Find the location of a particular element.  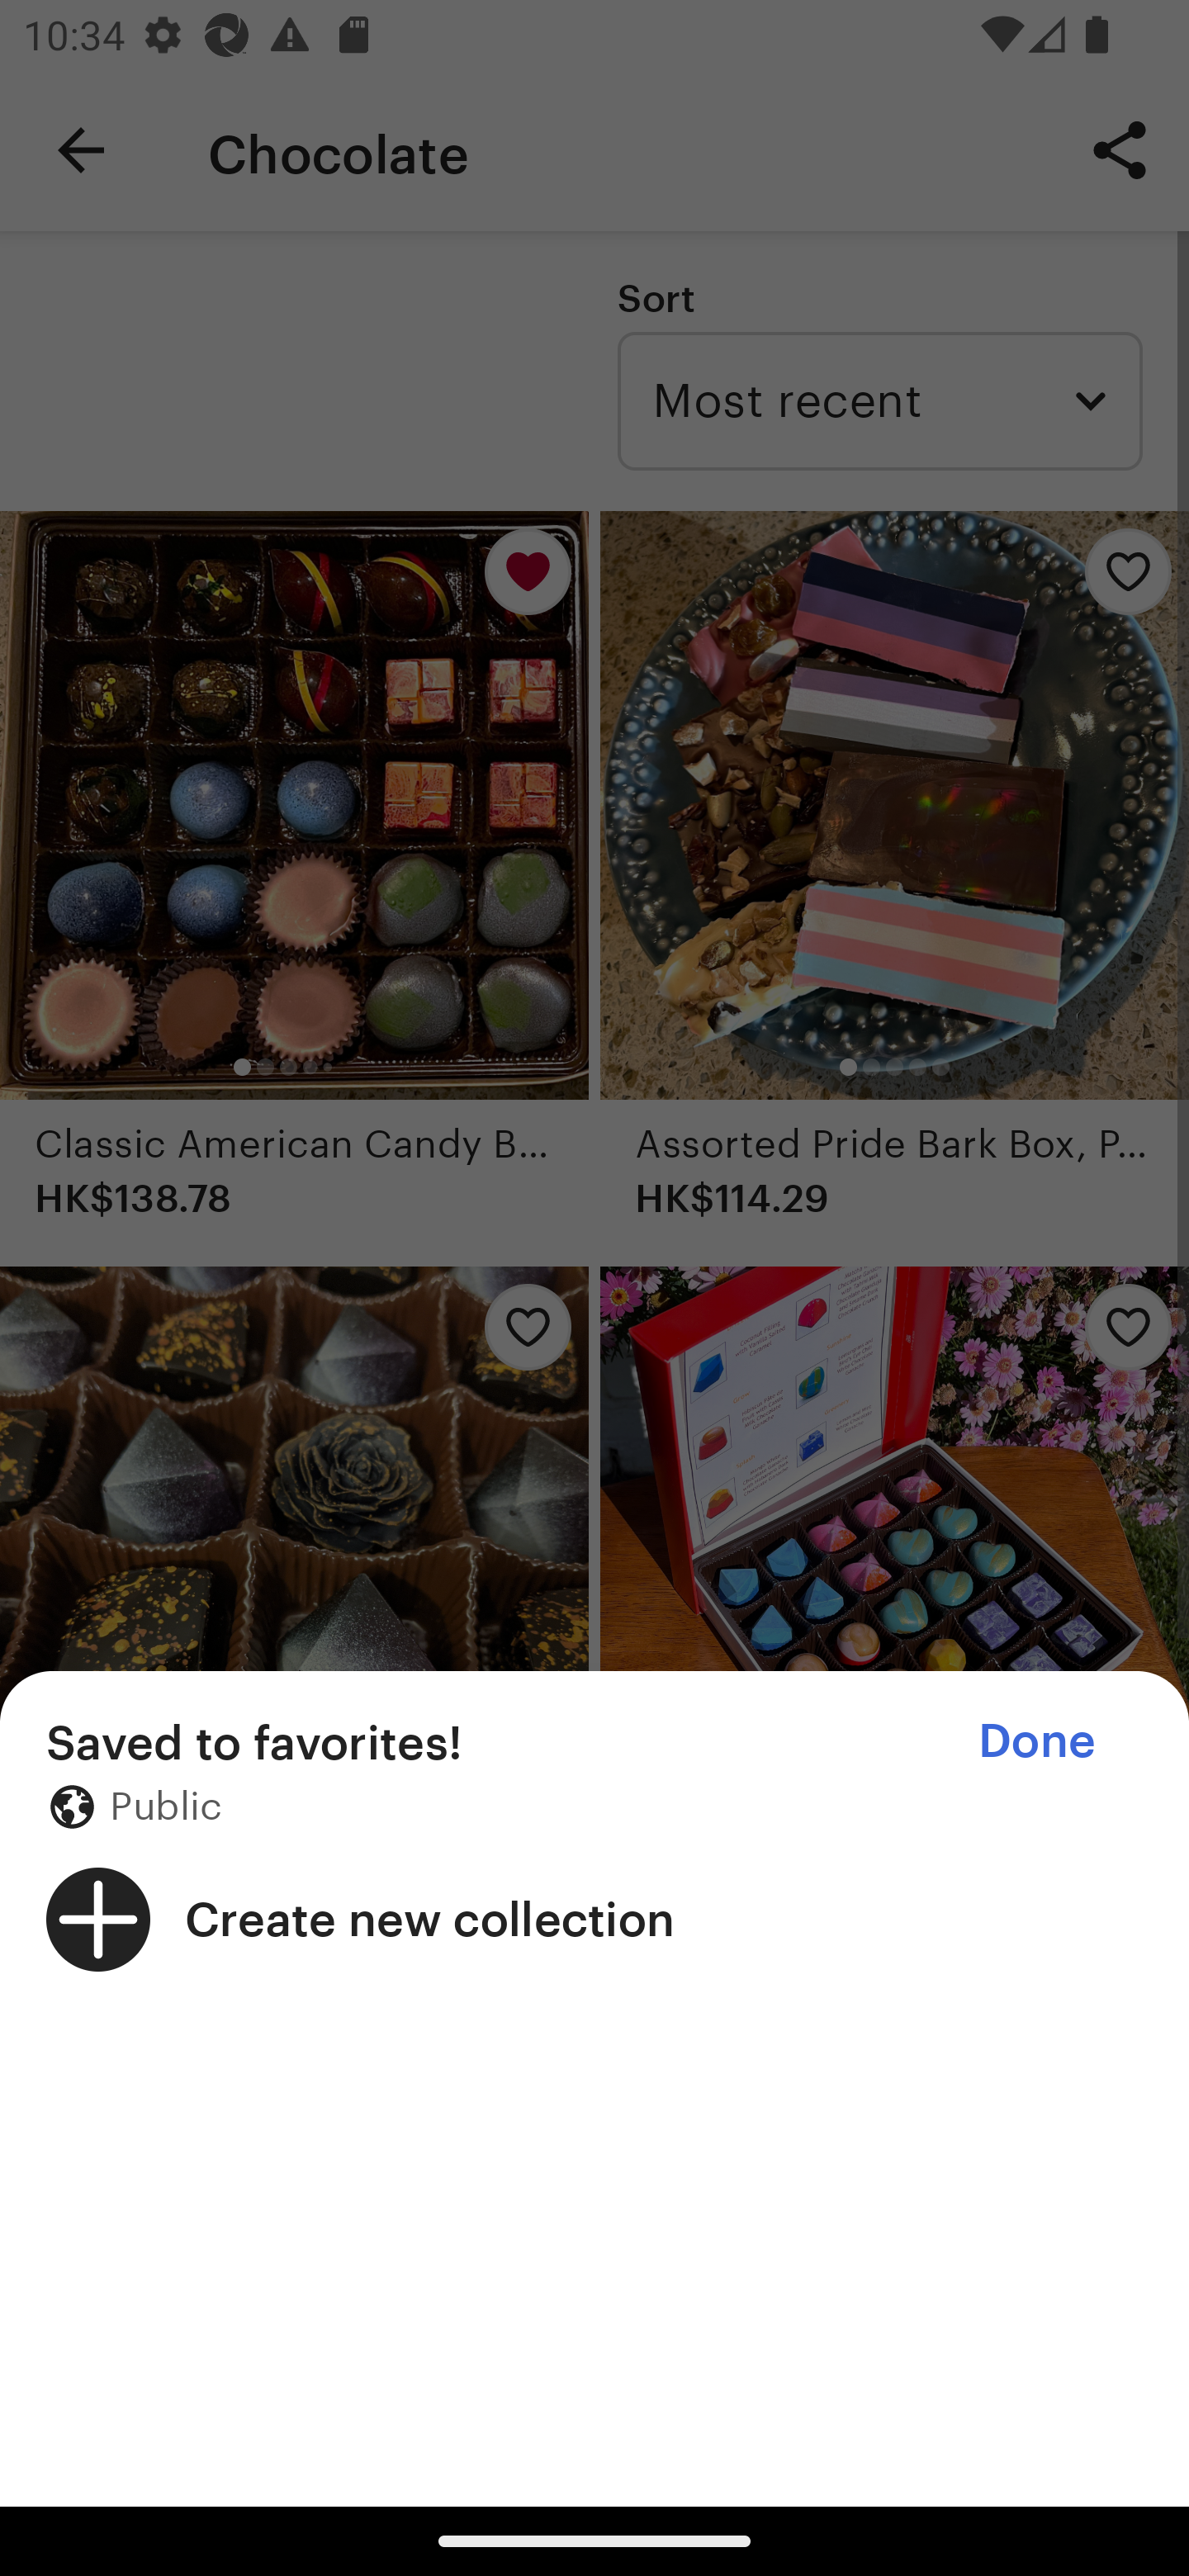

Done is located at coordinates (1036, 1740).